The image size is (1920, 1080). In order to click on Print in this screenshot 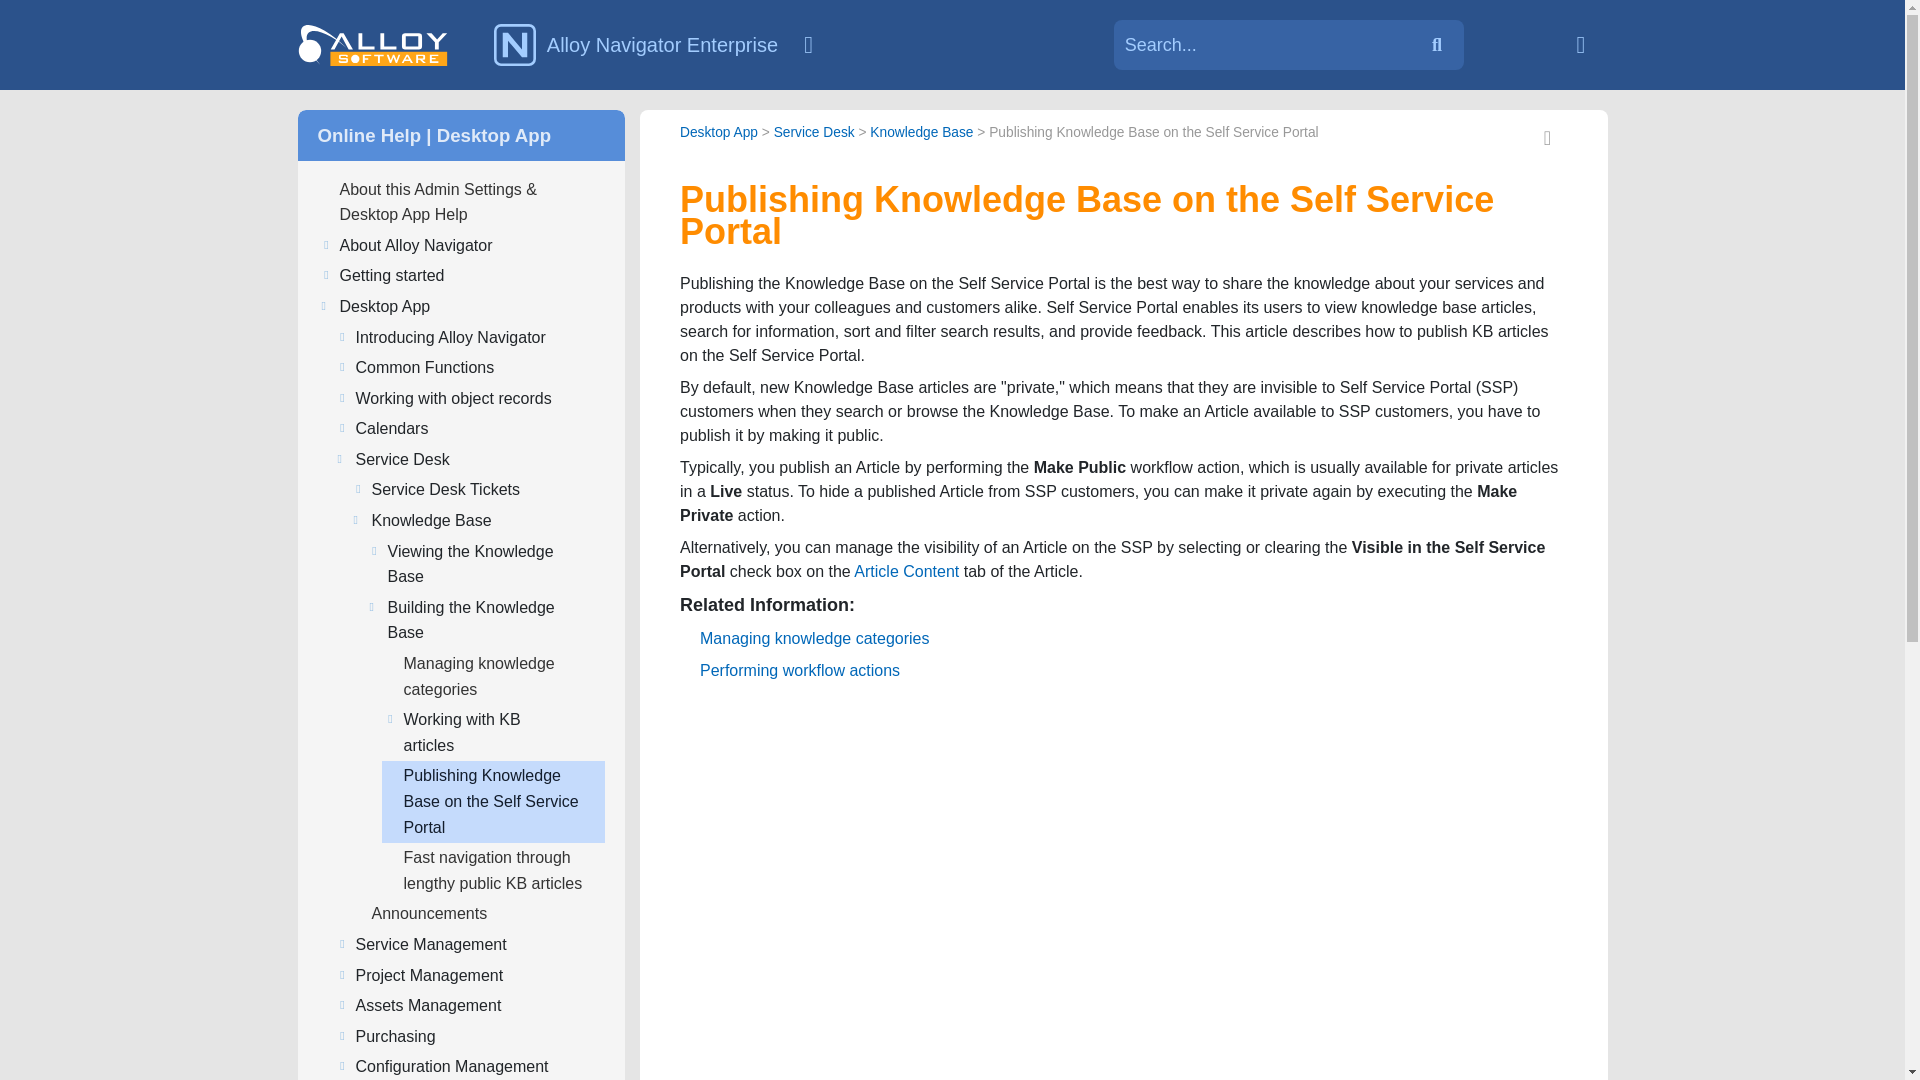, I will do `click(1548, 140)`.